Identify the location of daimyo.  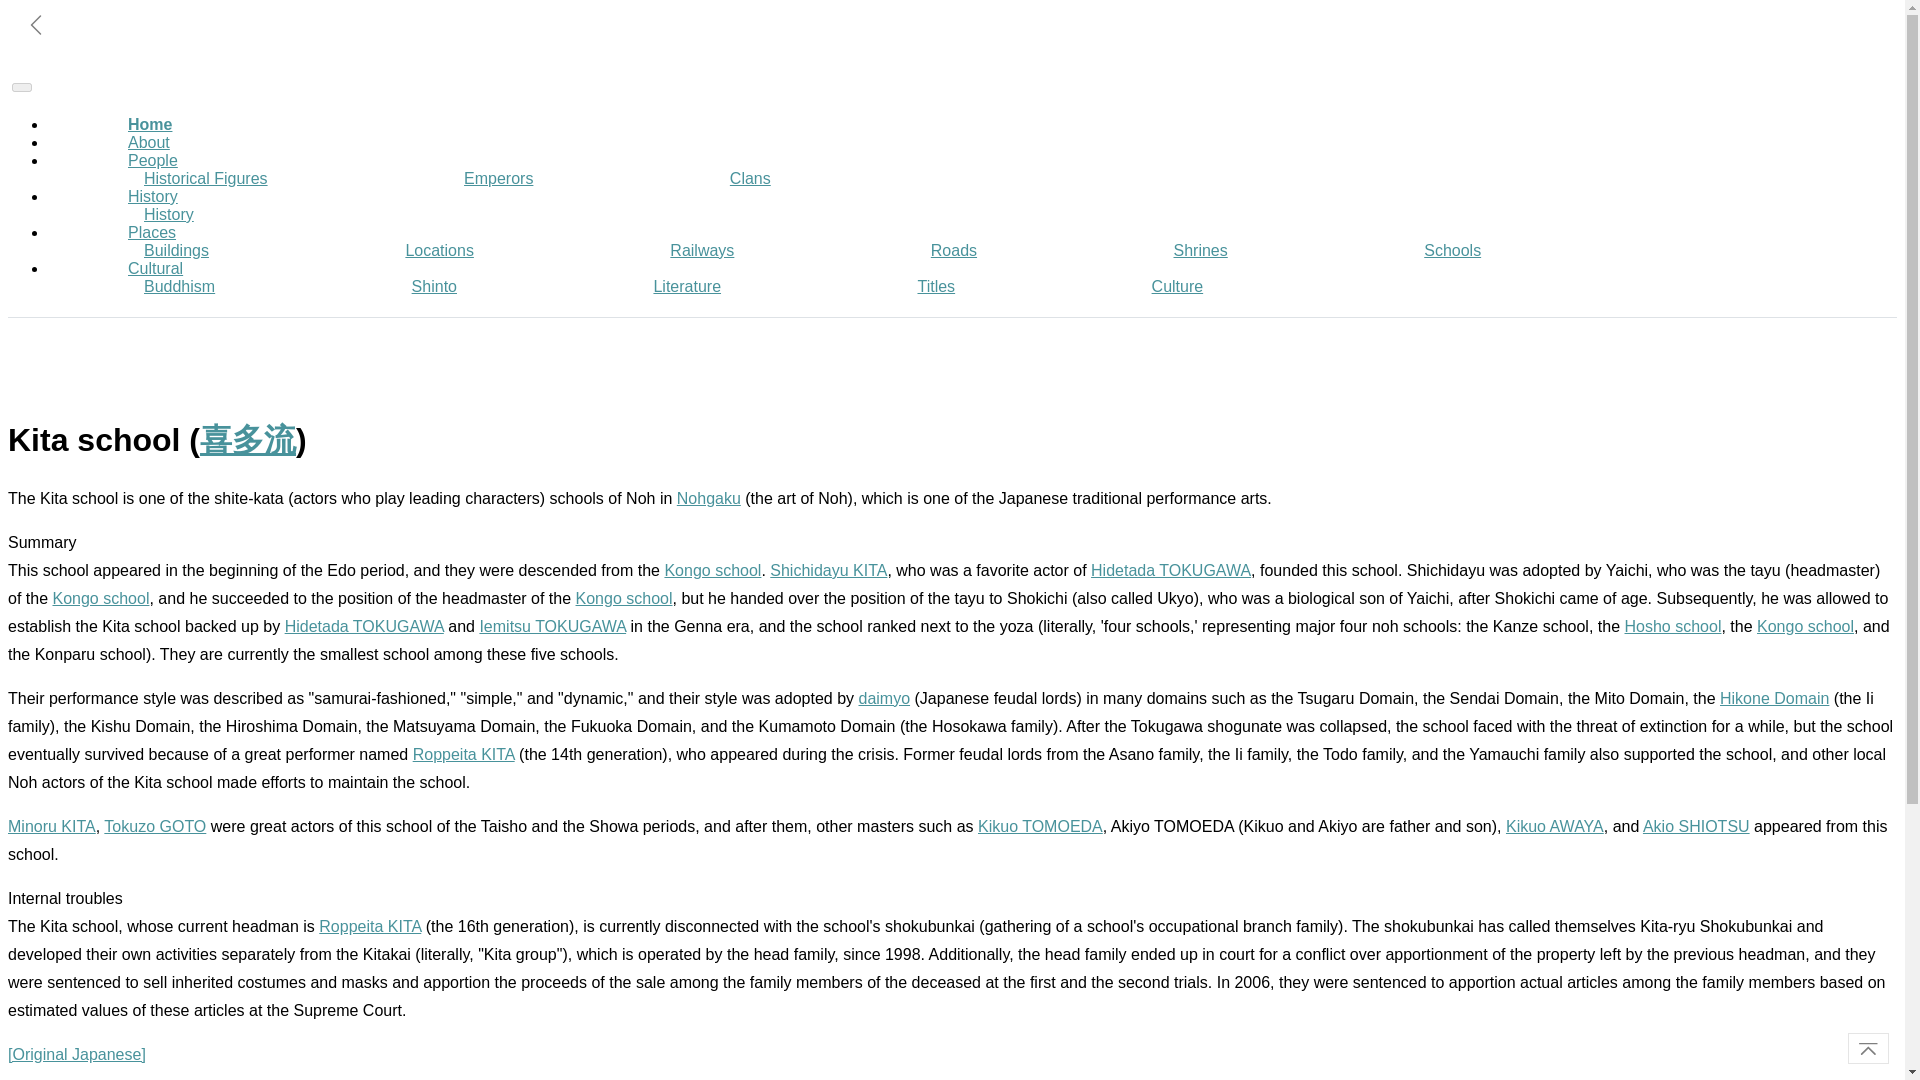
(884, 698).